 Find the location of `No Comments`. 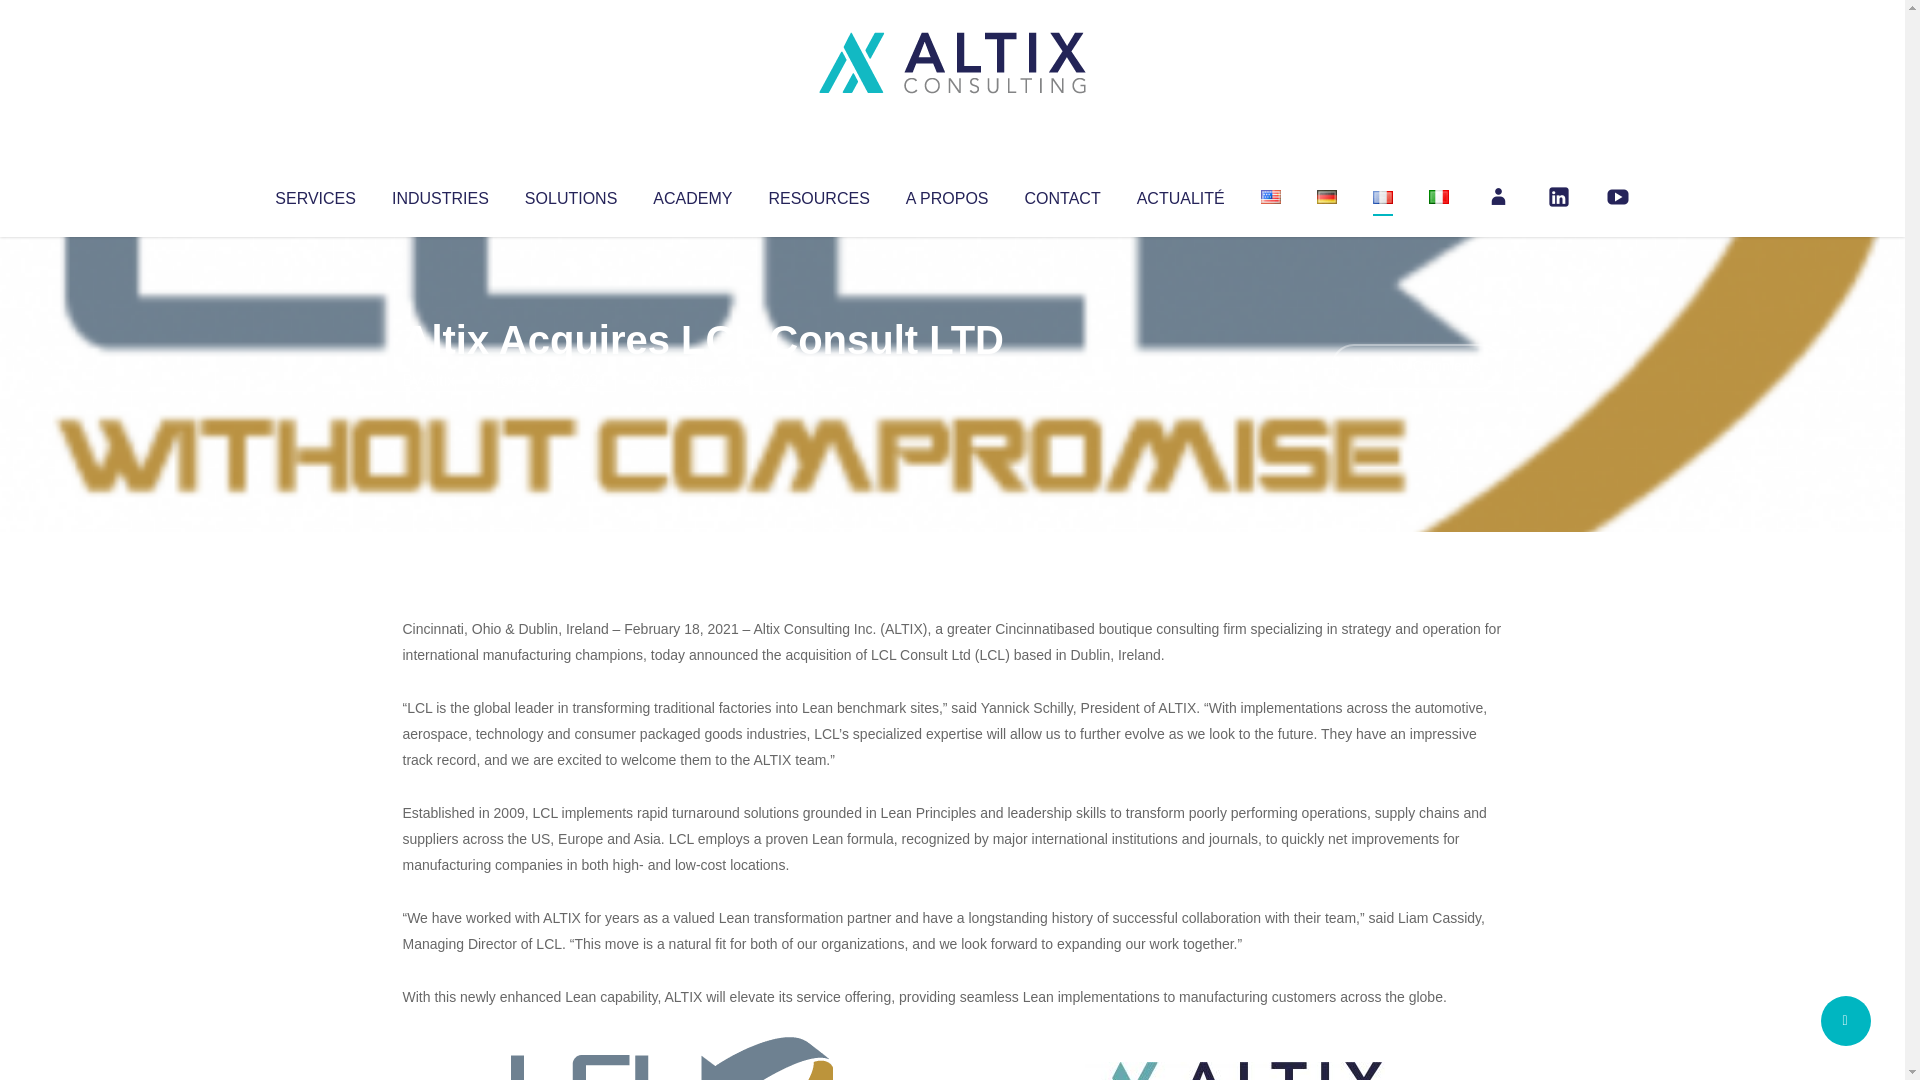

No Comments is located at coordinates (1416, 366).